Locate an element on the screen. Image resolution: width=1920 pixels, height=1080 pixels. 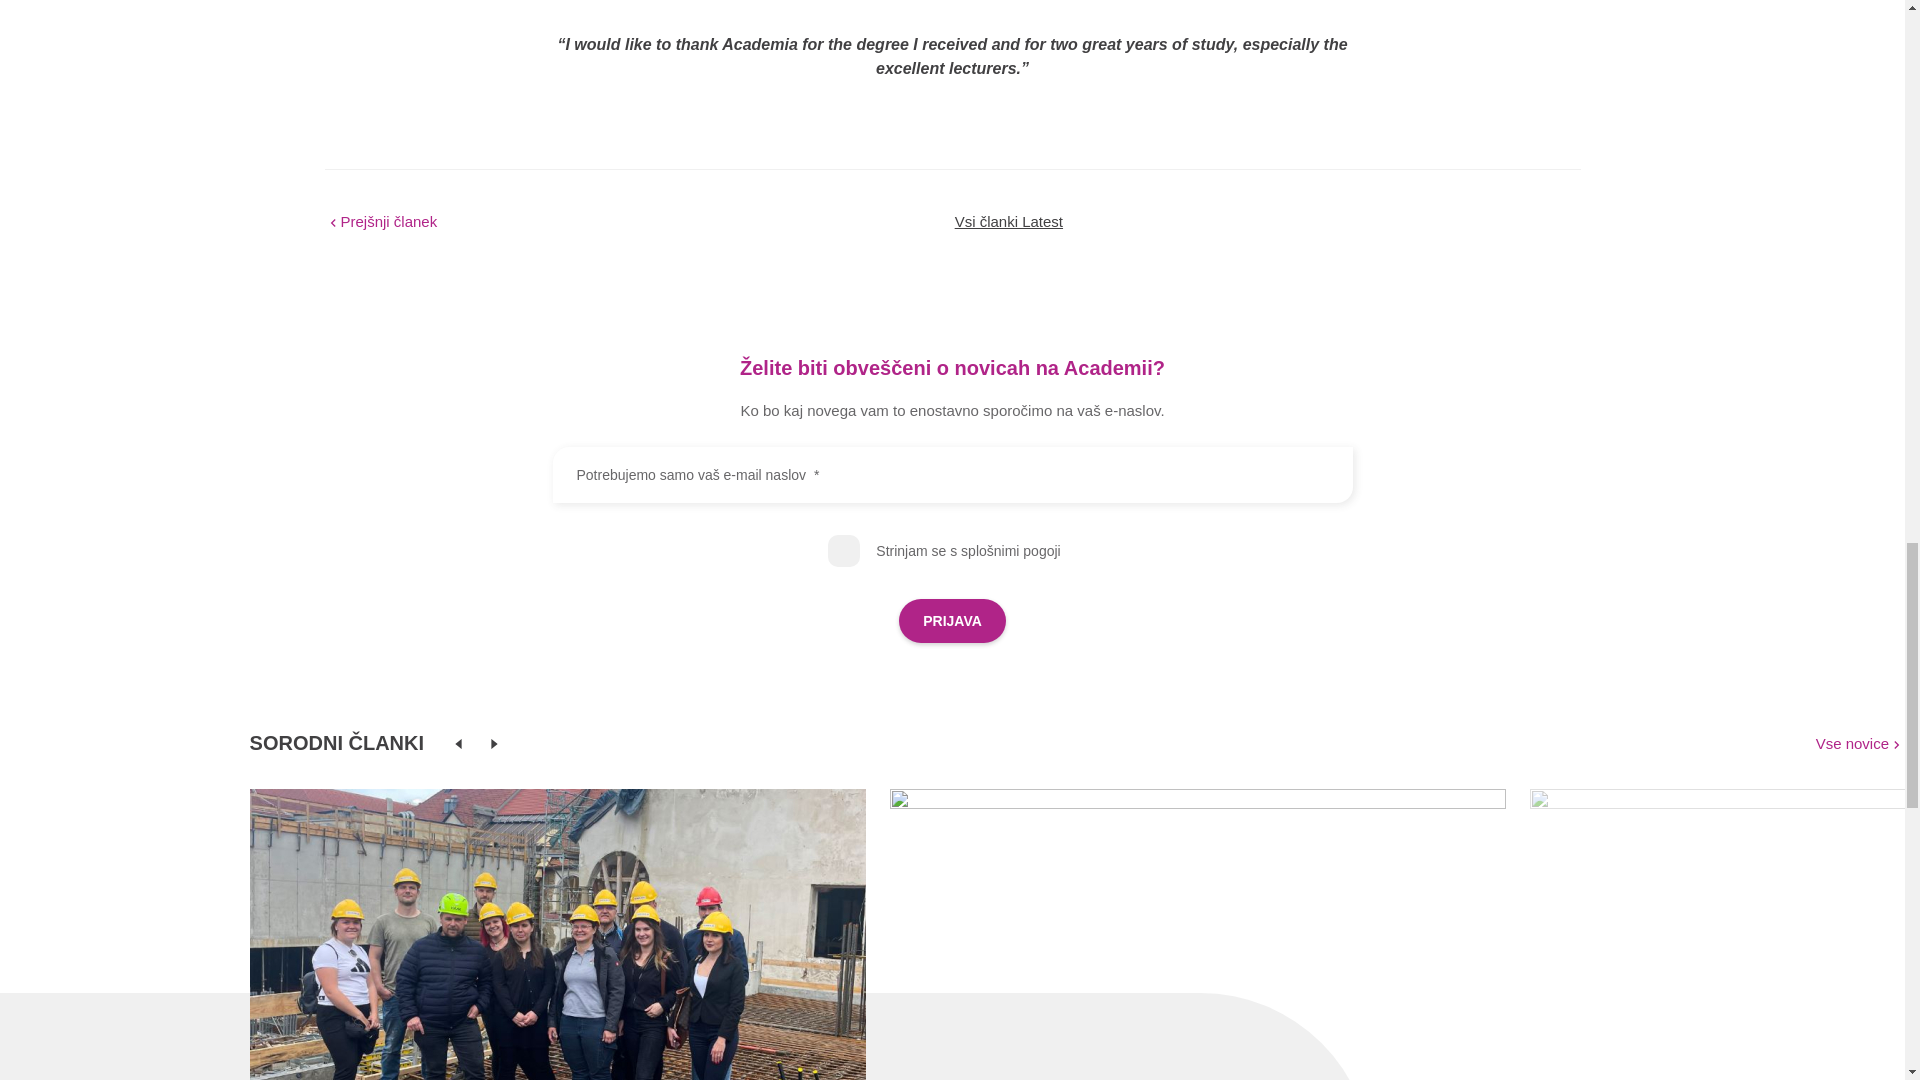
Prijava is located at coordinates (952, 620).